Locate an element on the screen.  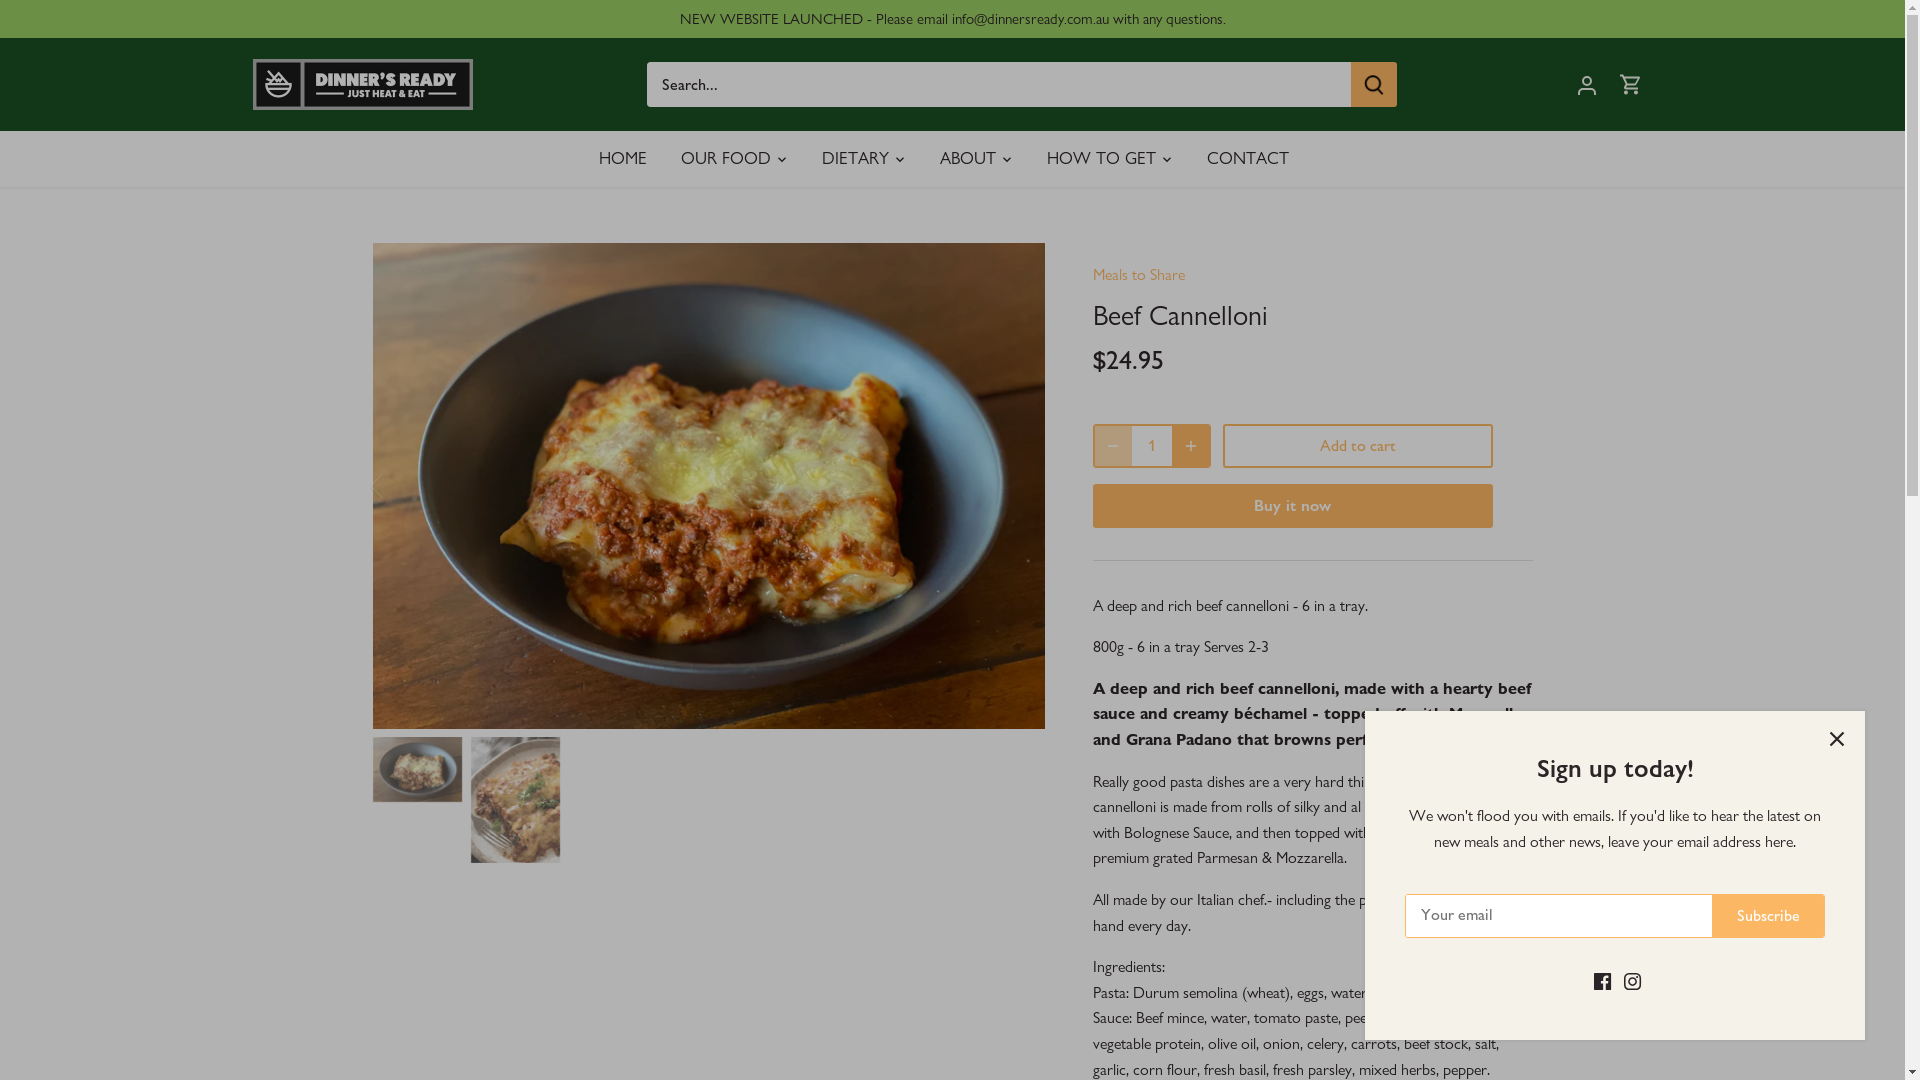
HOME is located at coordinates (632, 158).